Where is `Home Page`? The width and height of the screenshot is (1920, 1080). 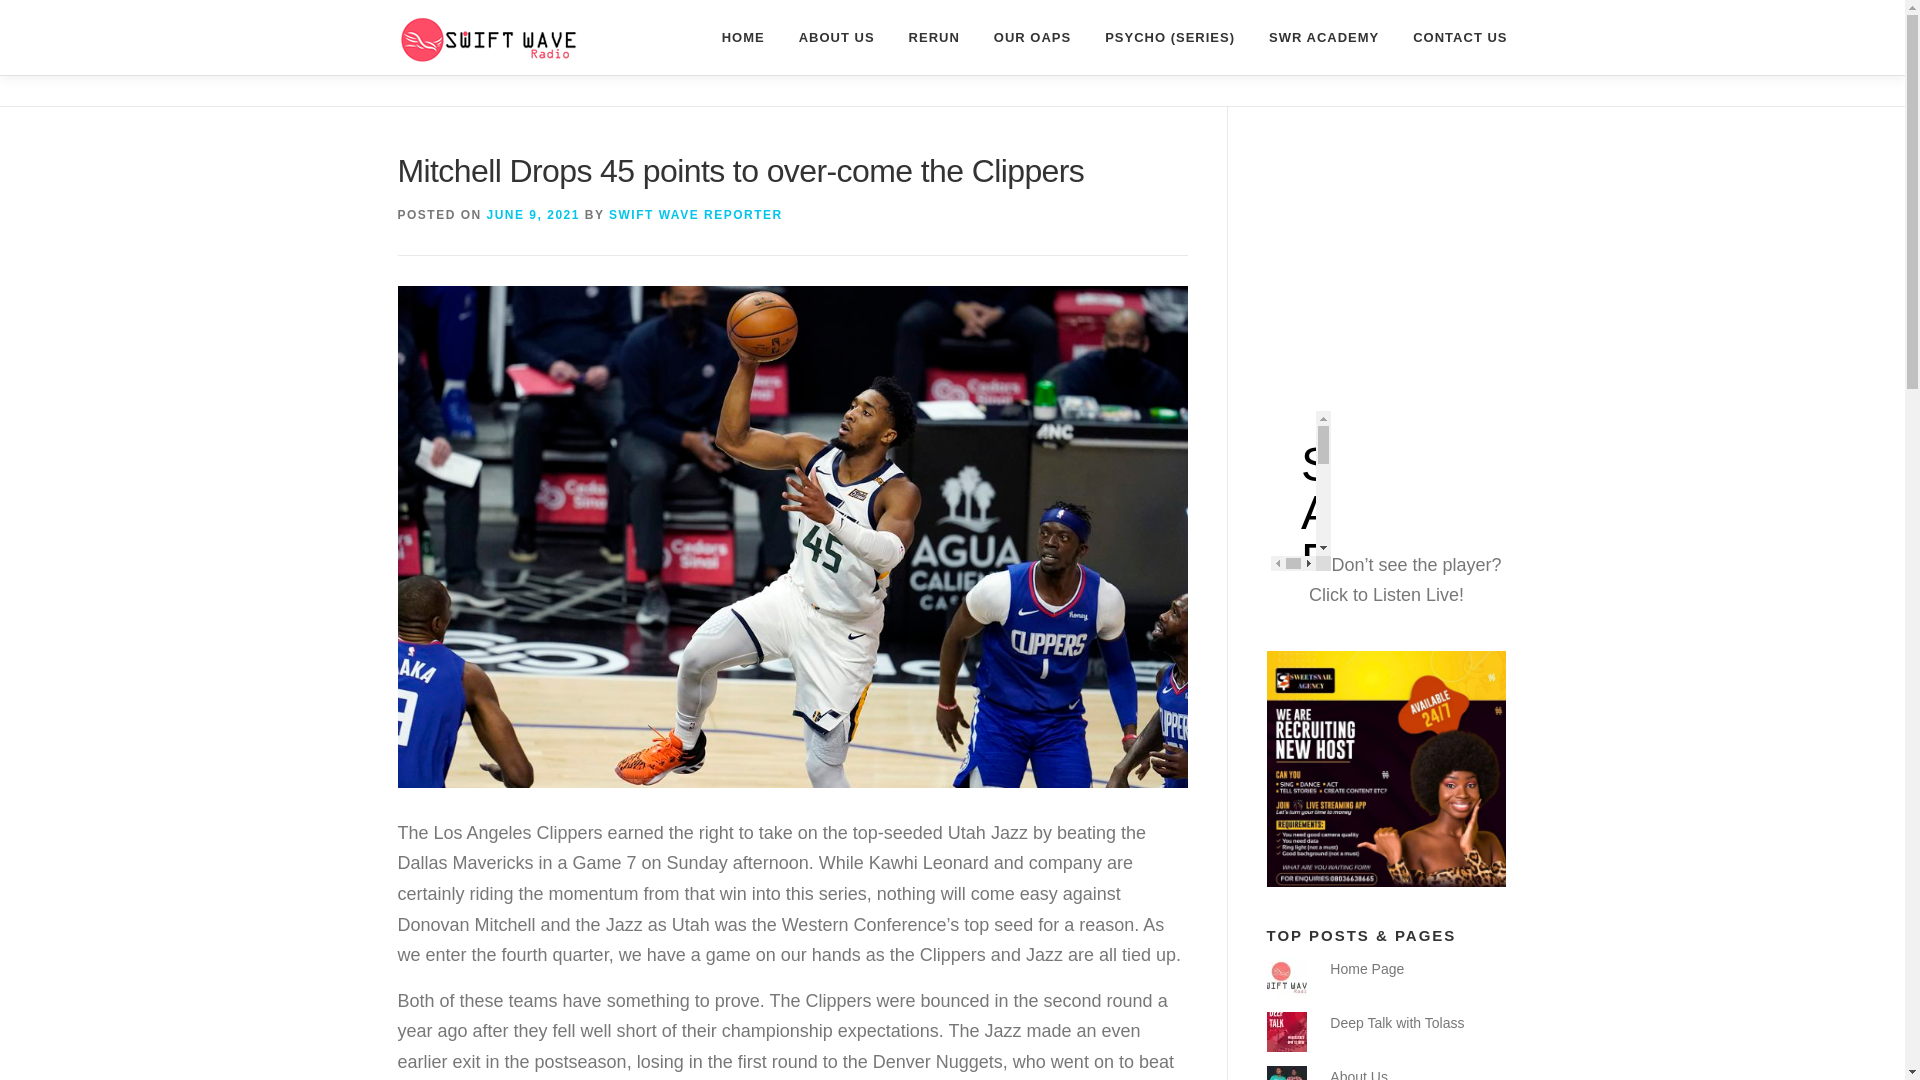
Home Page is located at coordinates (1366, 969).